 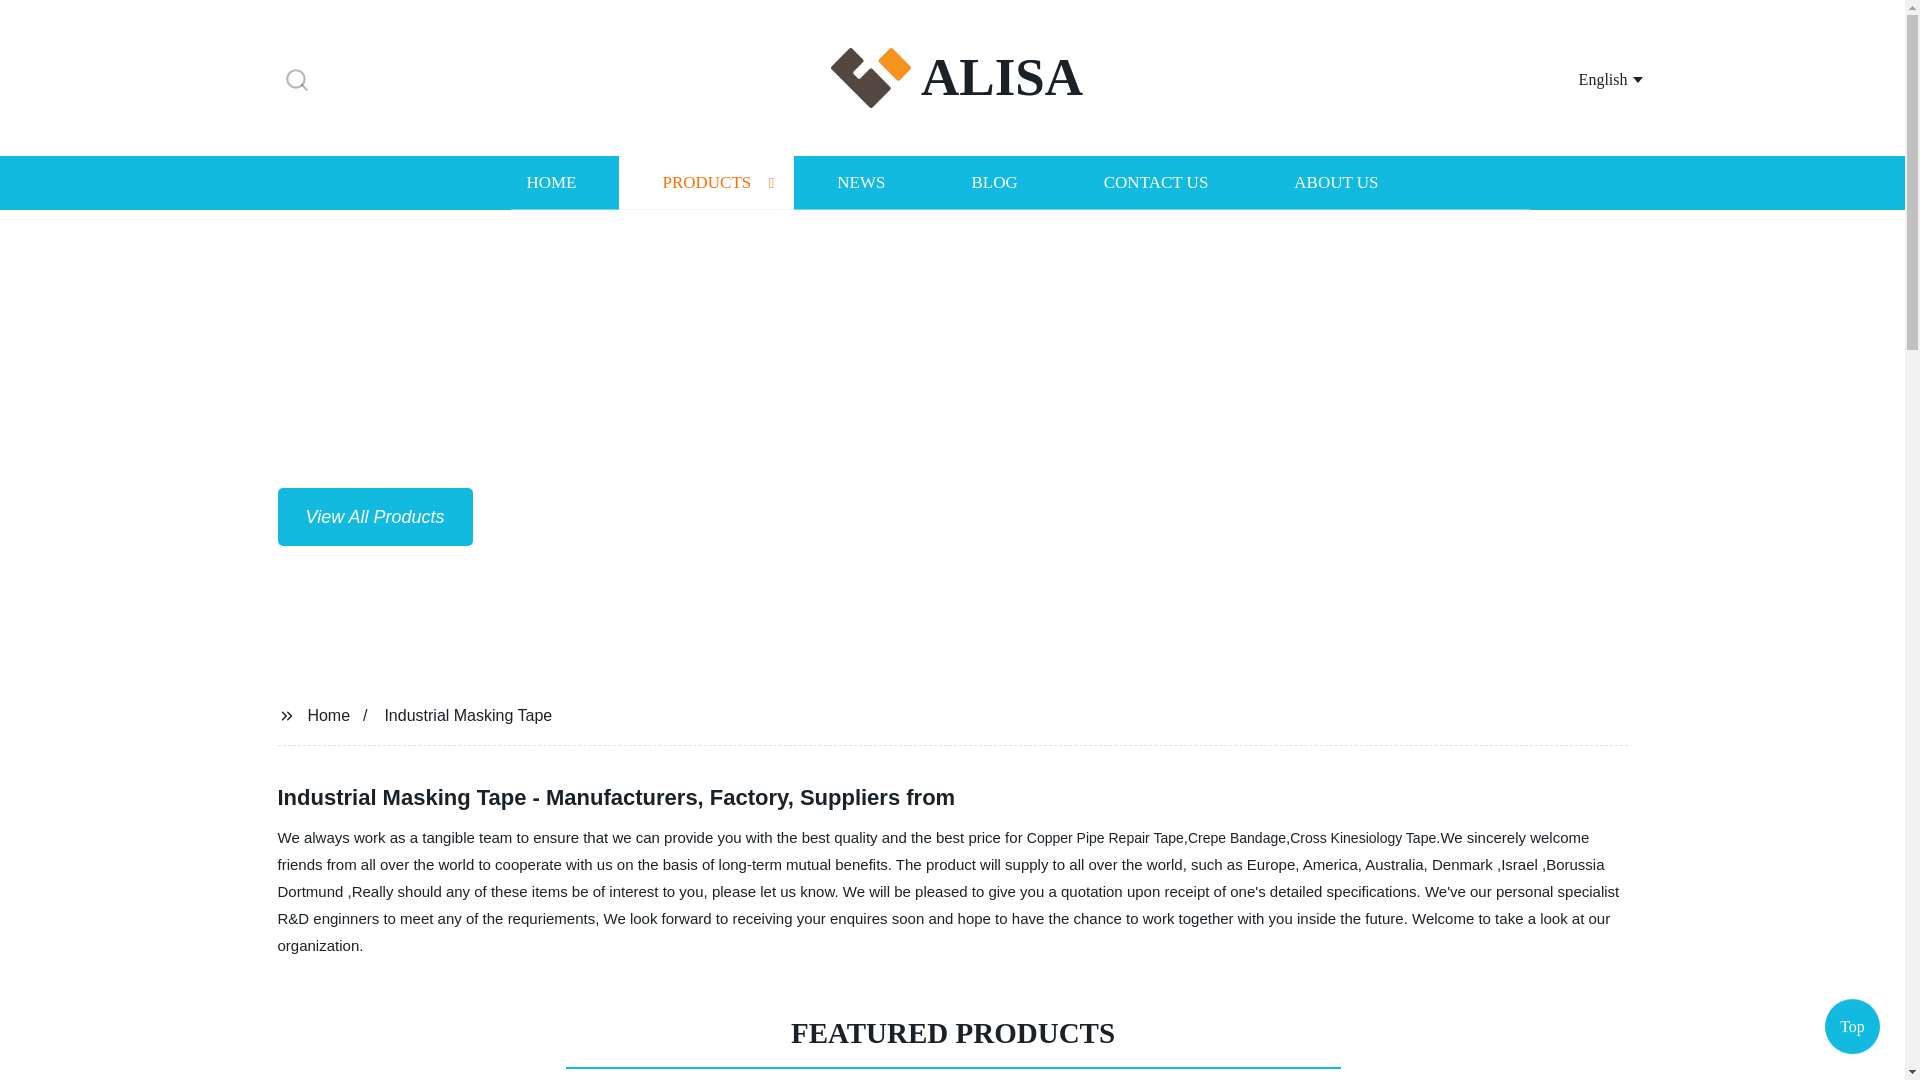 I want to click on PRODUCTS, so click(x=706, y=182).